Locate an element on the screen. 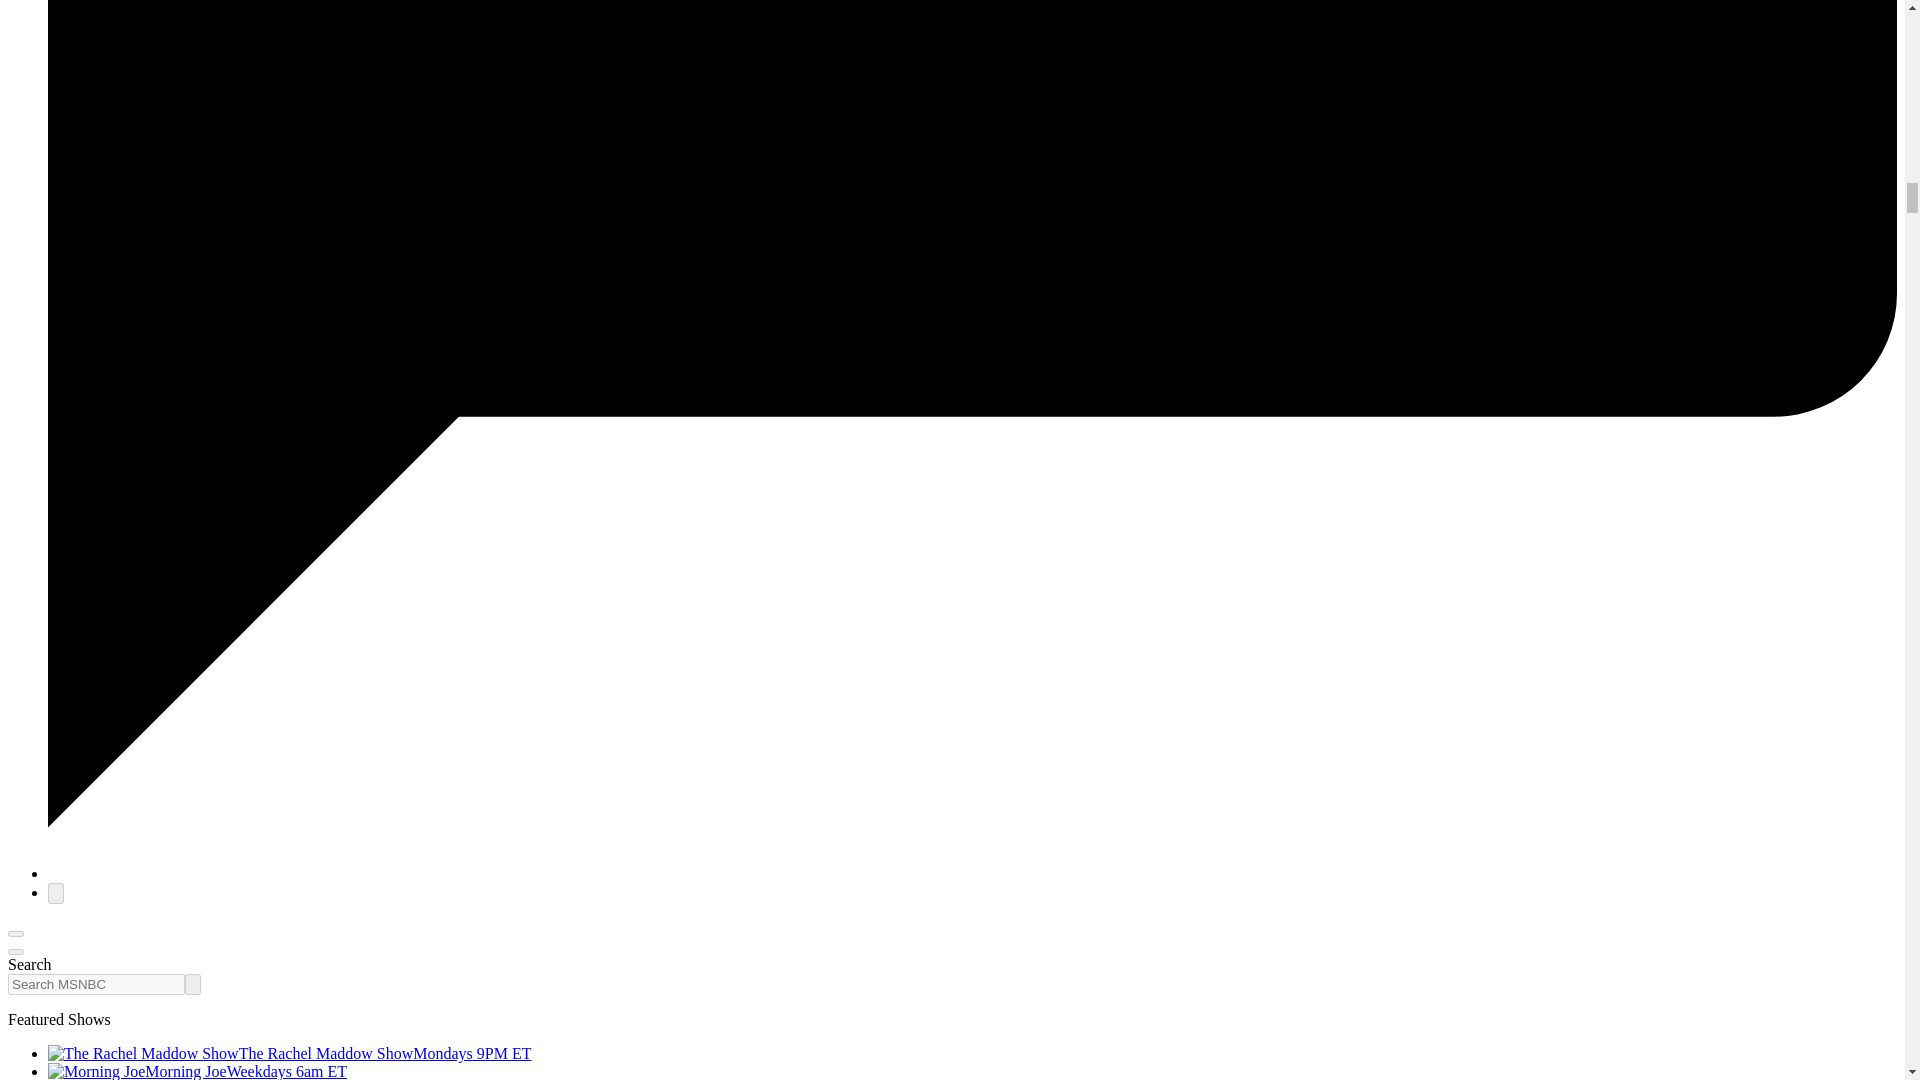  The Rachel Maddow ShowMondays 9PM ET is located at coordinates (290, 1053).